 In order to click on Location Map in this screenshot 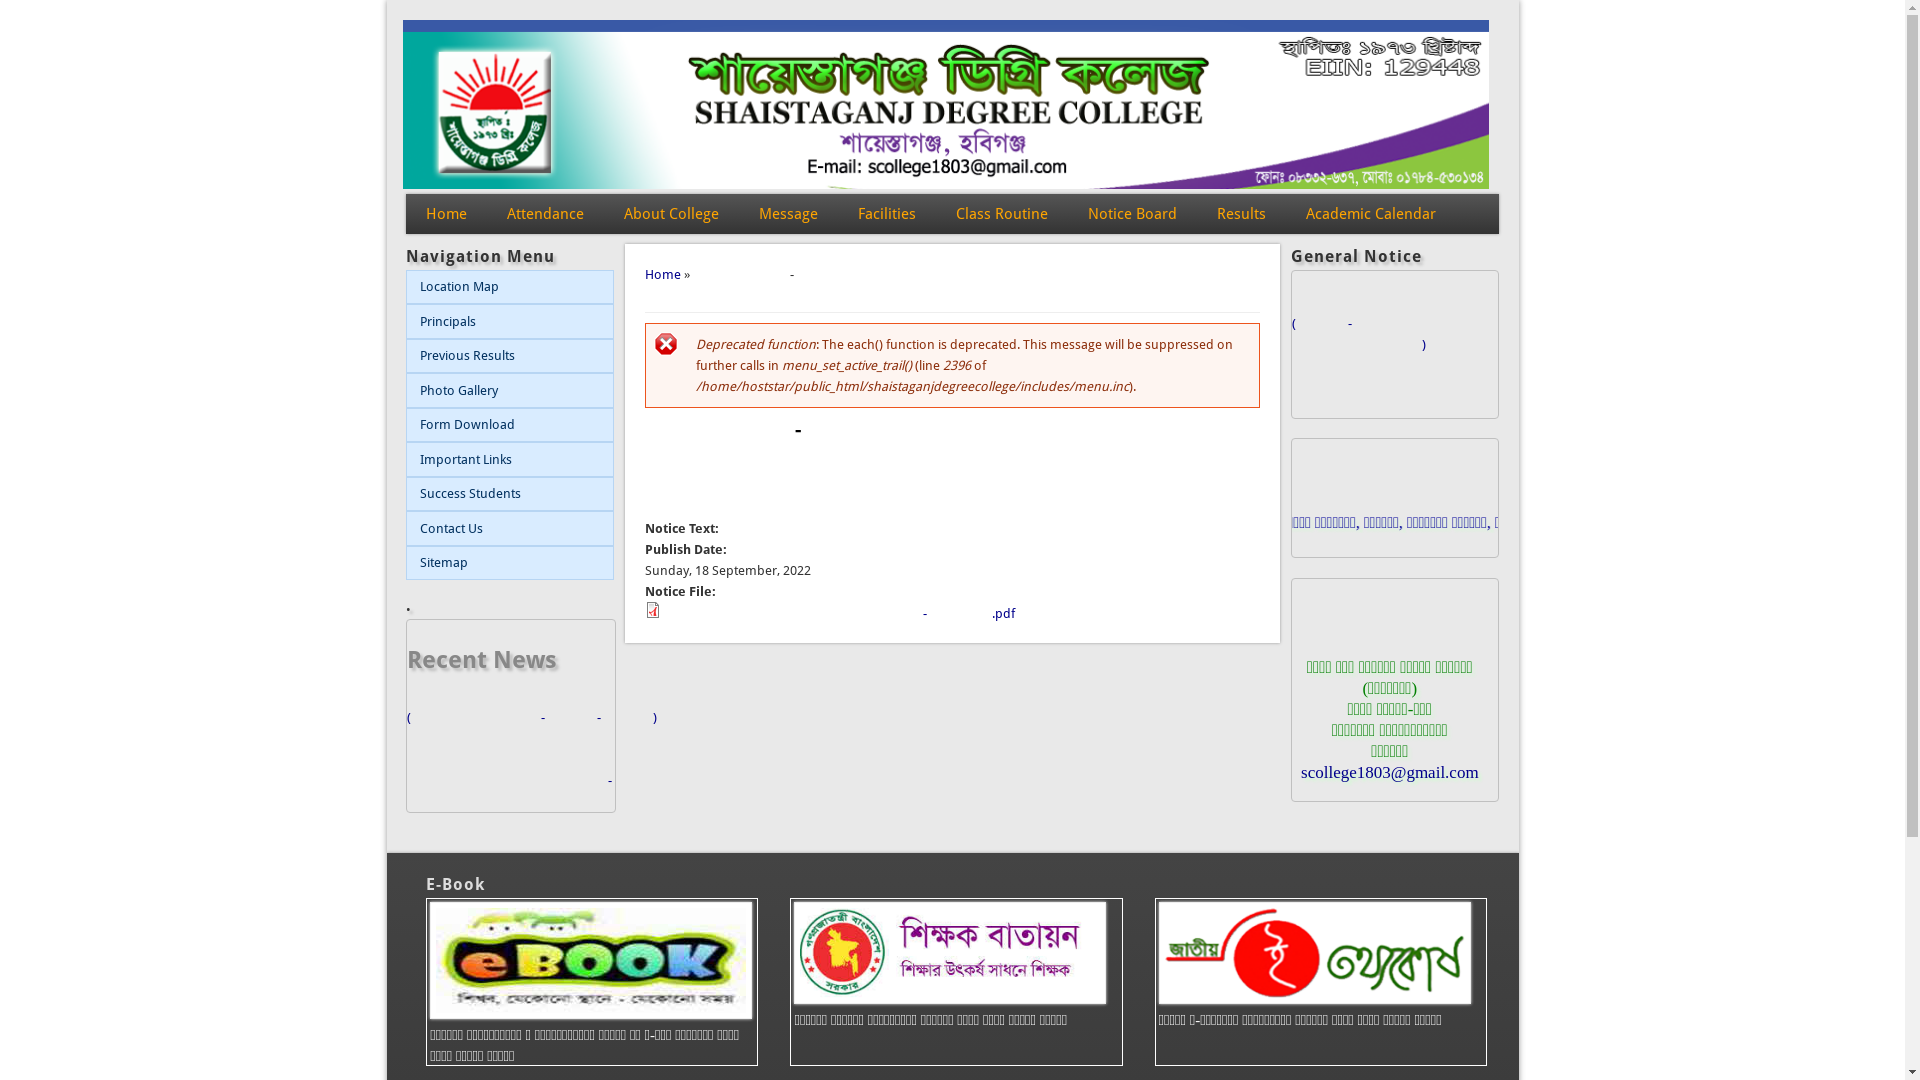, I will do `click(510, 288)`.